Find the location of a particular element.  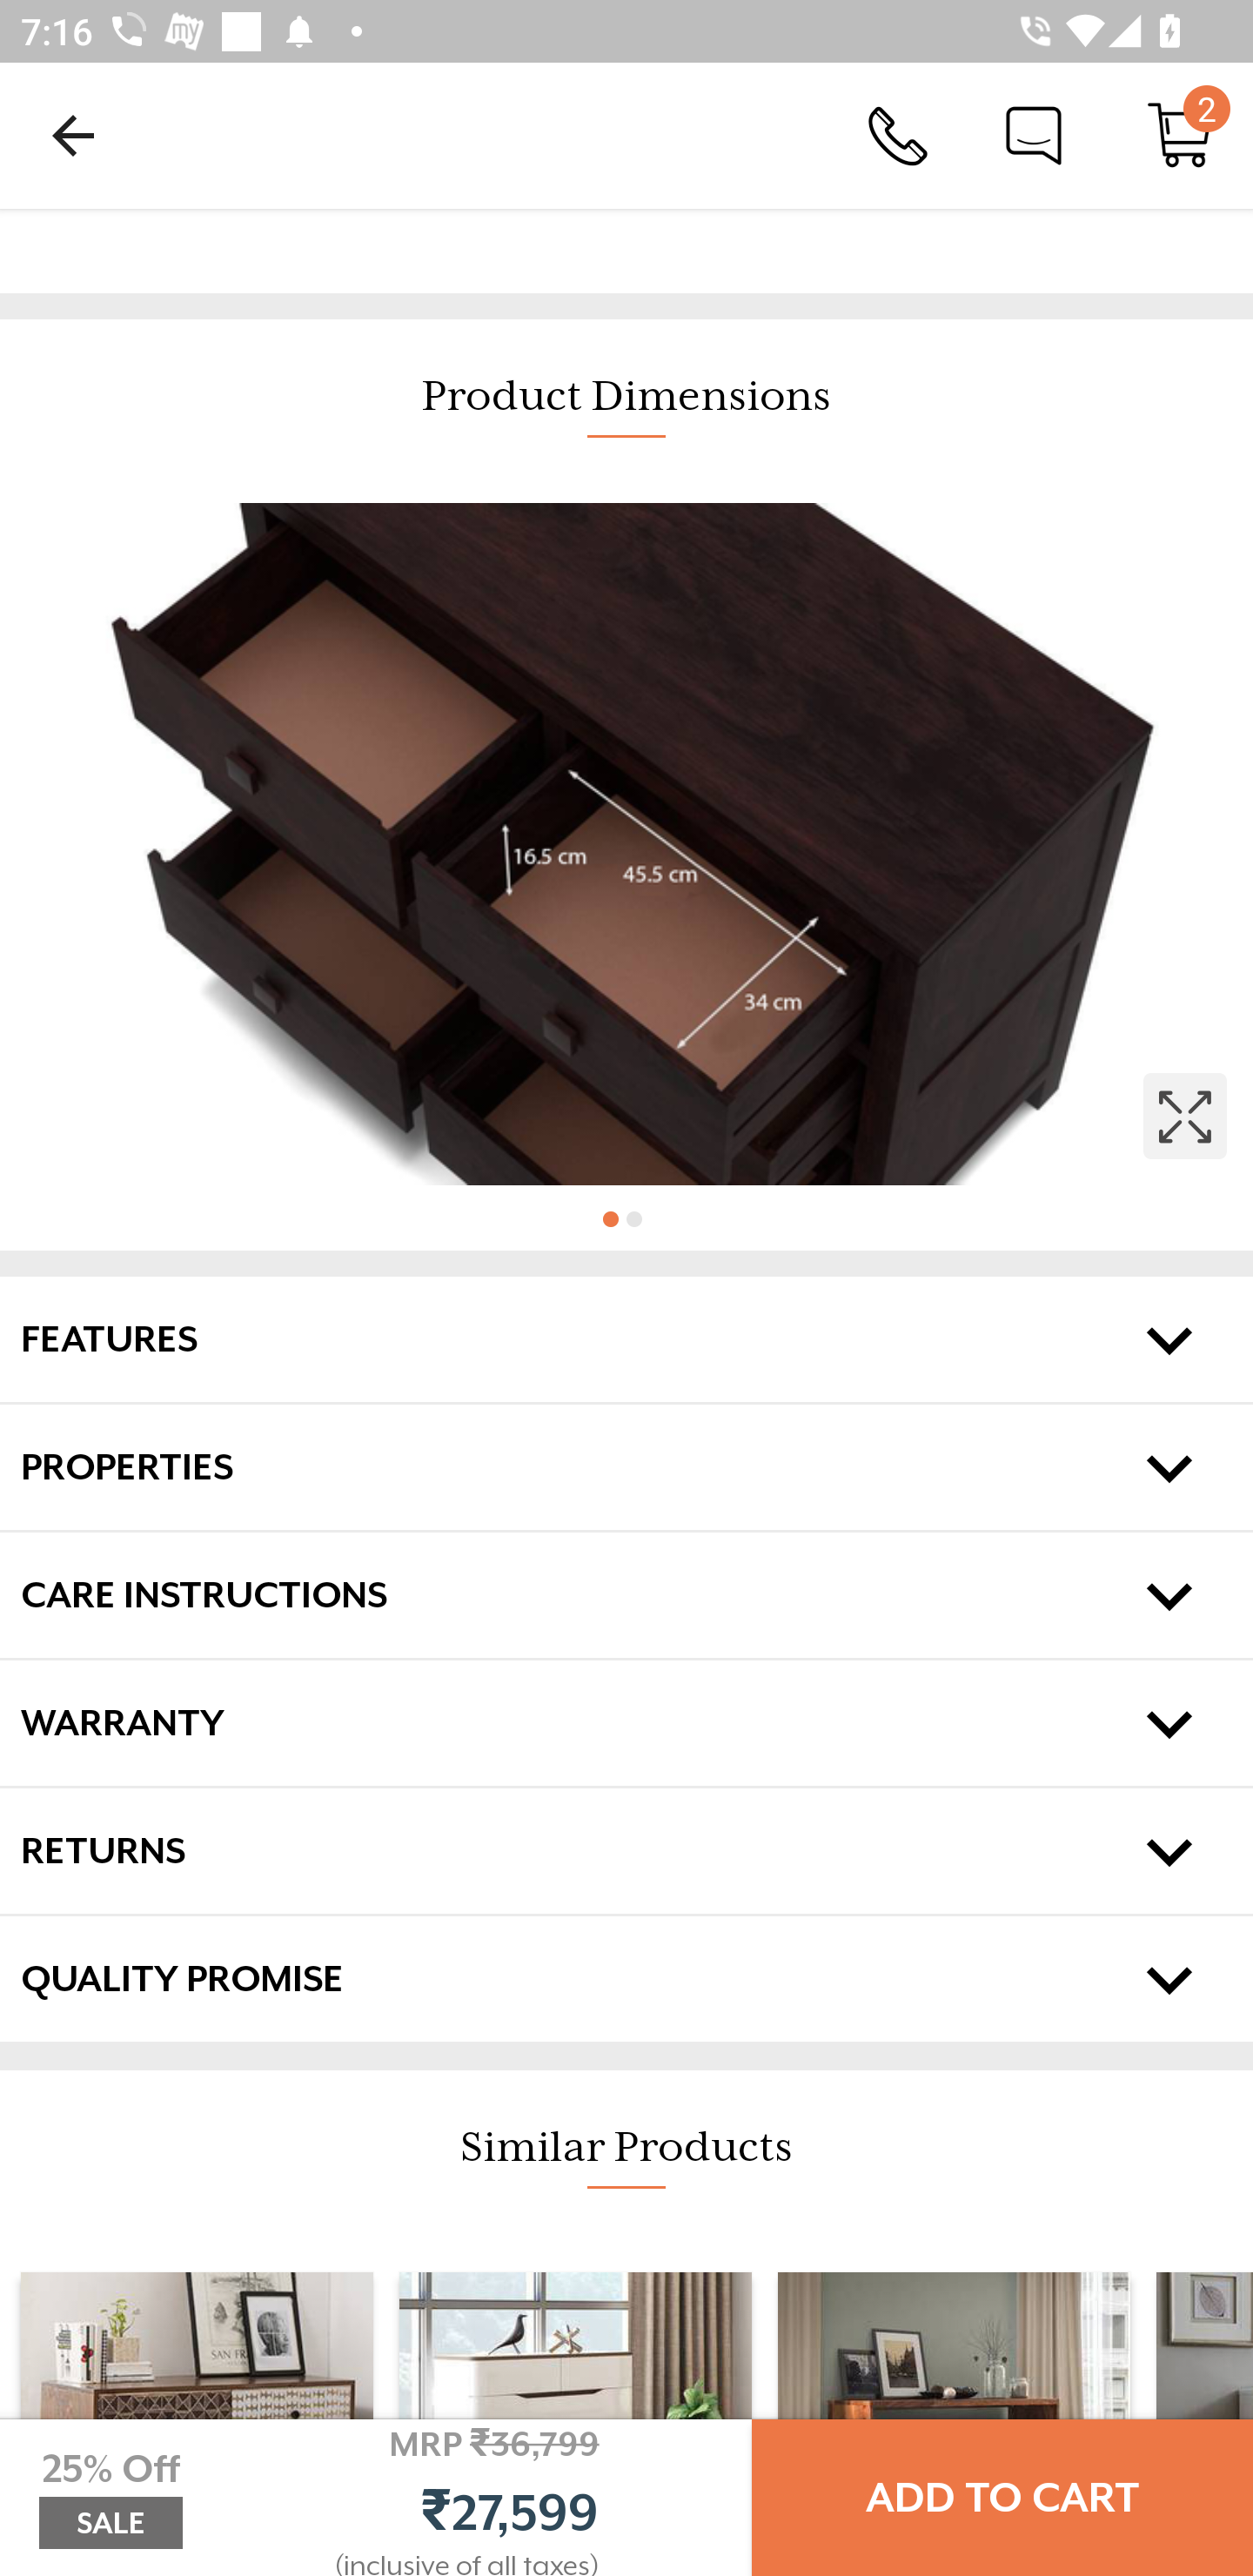

CARE INSTRUCTIONS  is located at coordinates (626, 1596).